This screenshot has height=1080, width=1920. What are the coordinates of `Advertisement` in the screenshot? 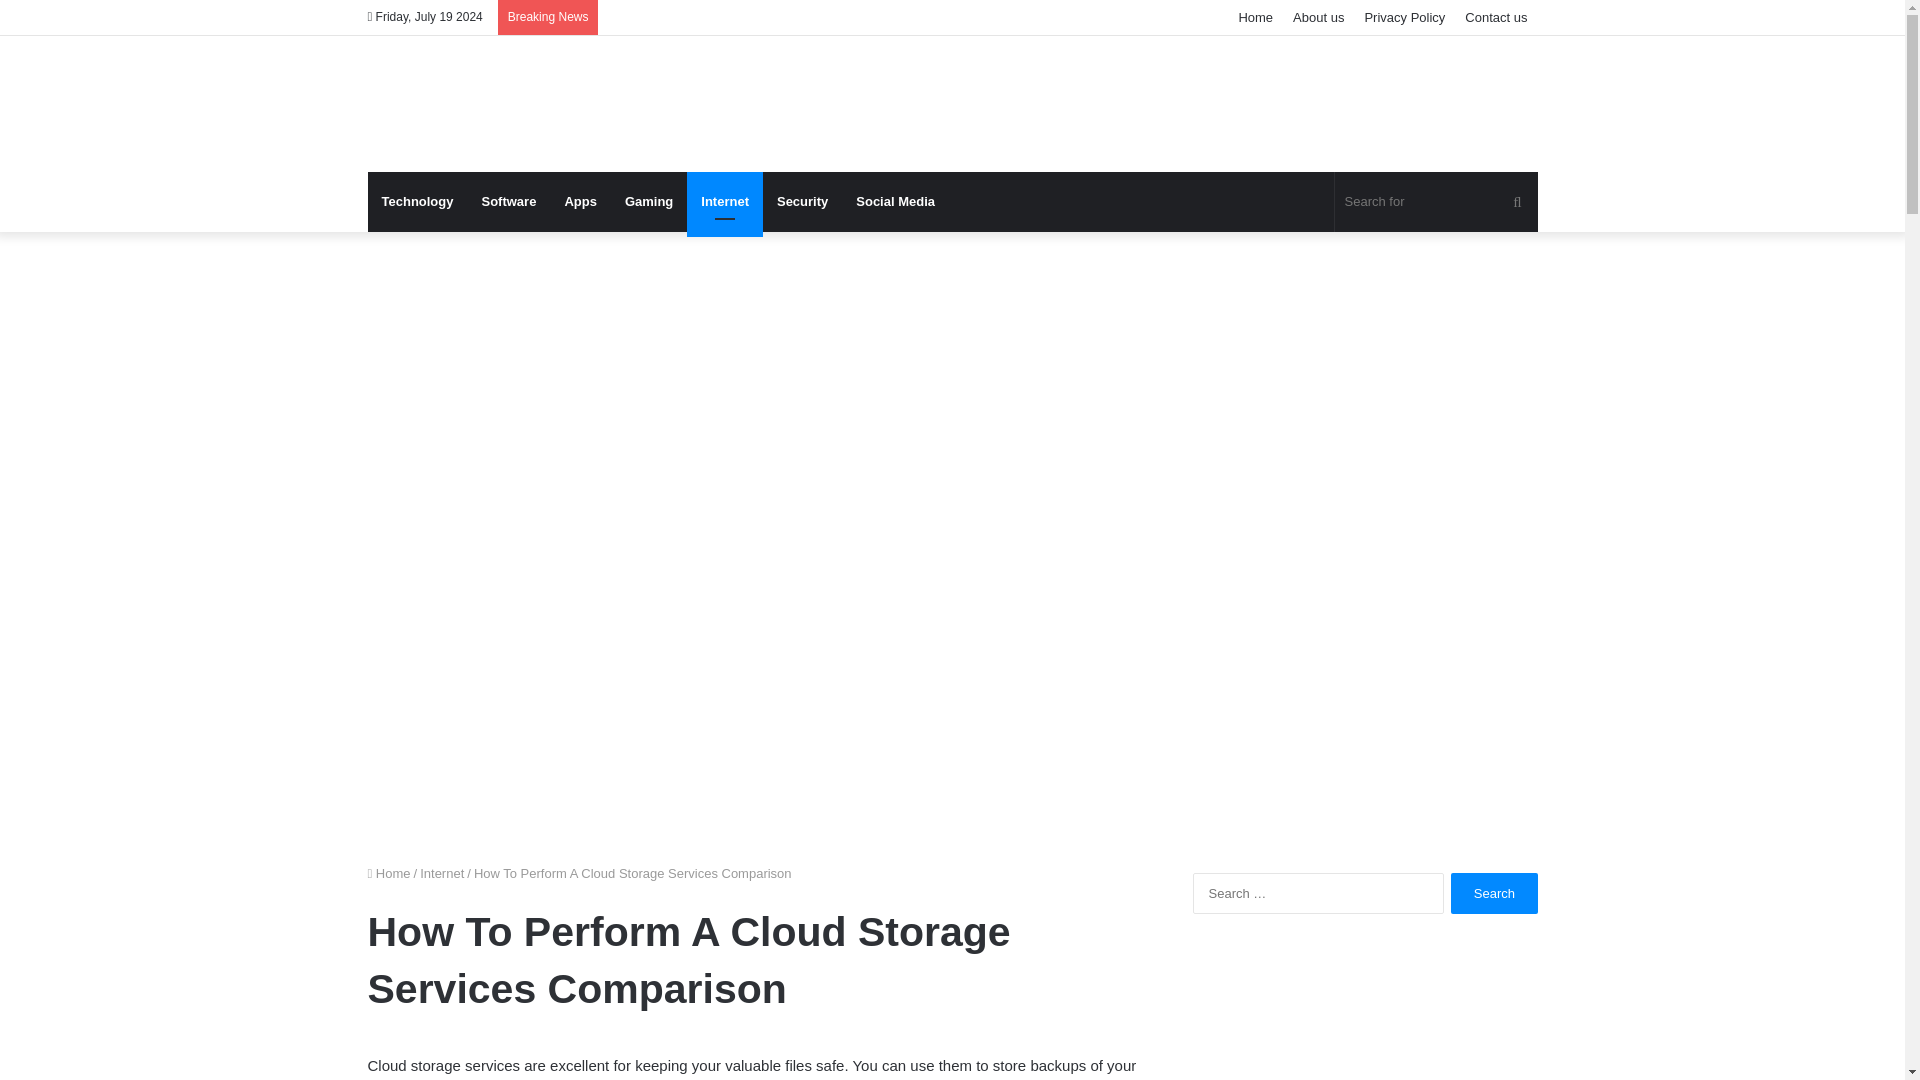 It's located at (1364, 1022).